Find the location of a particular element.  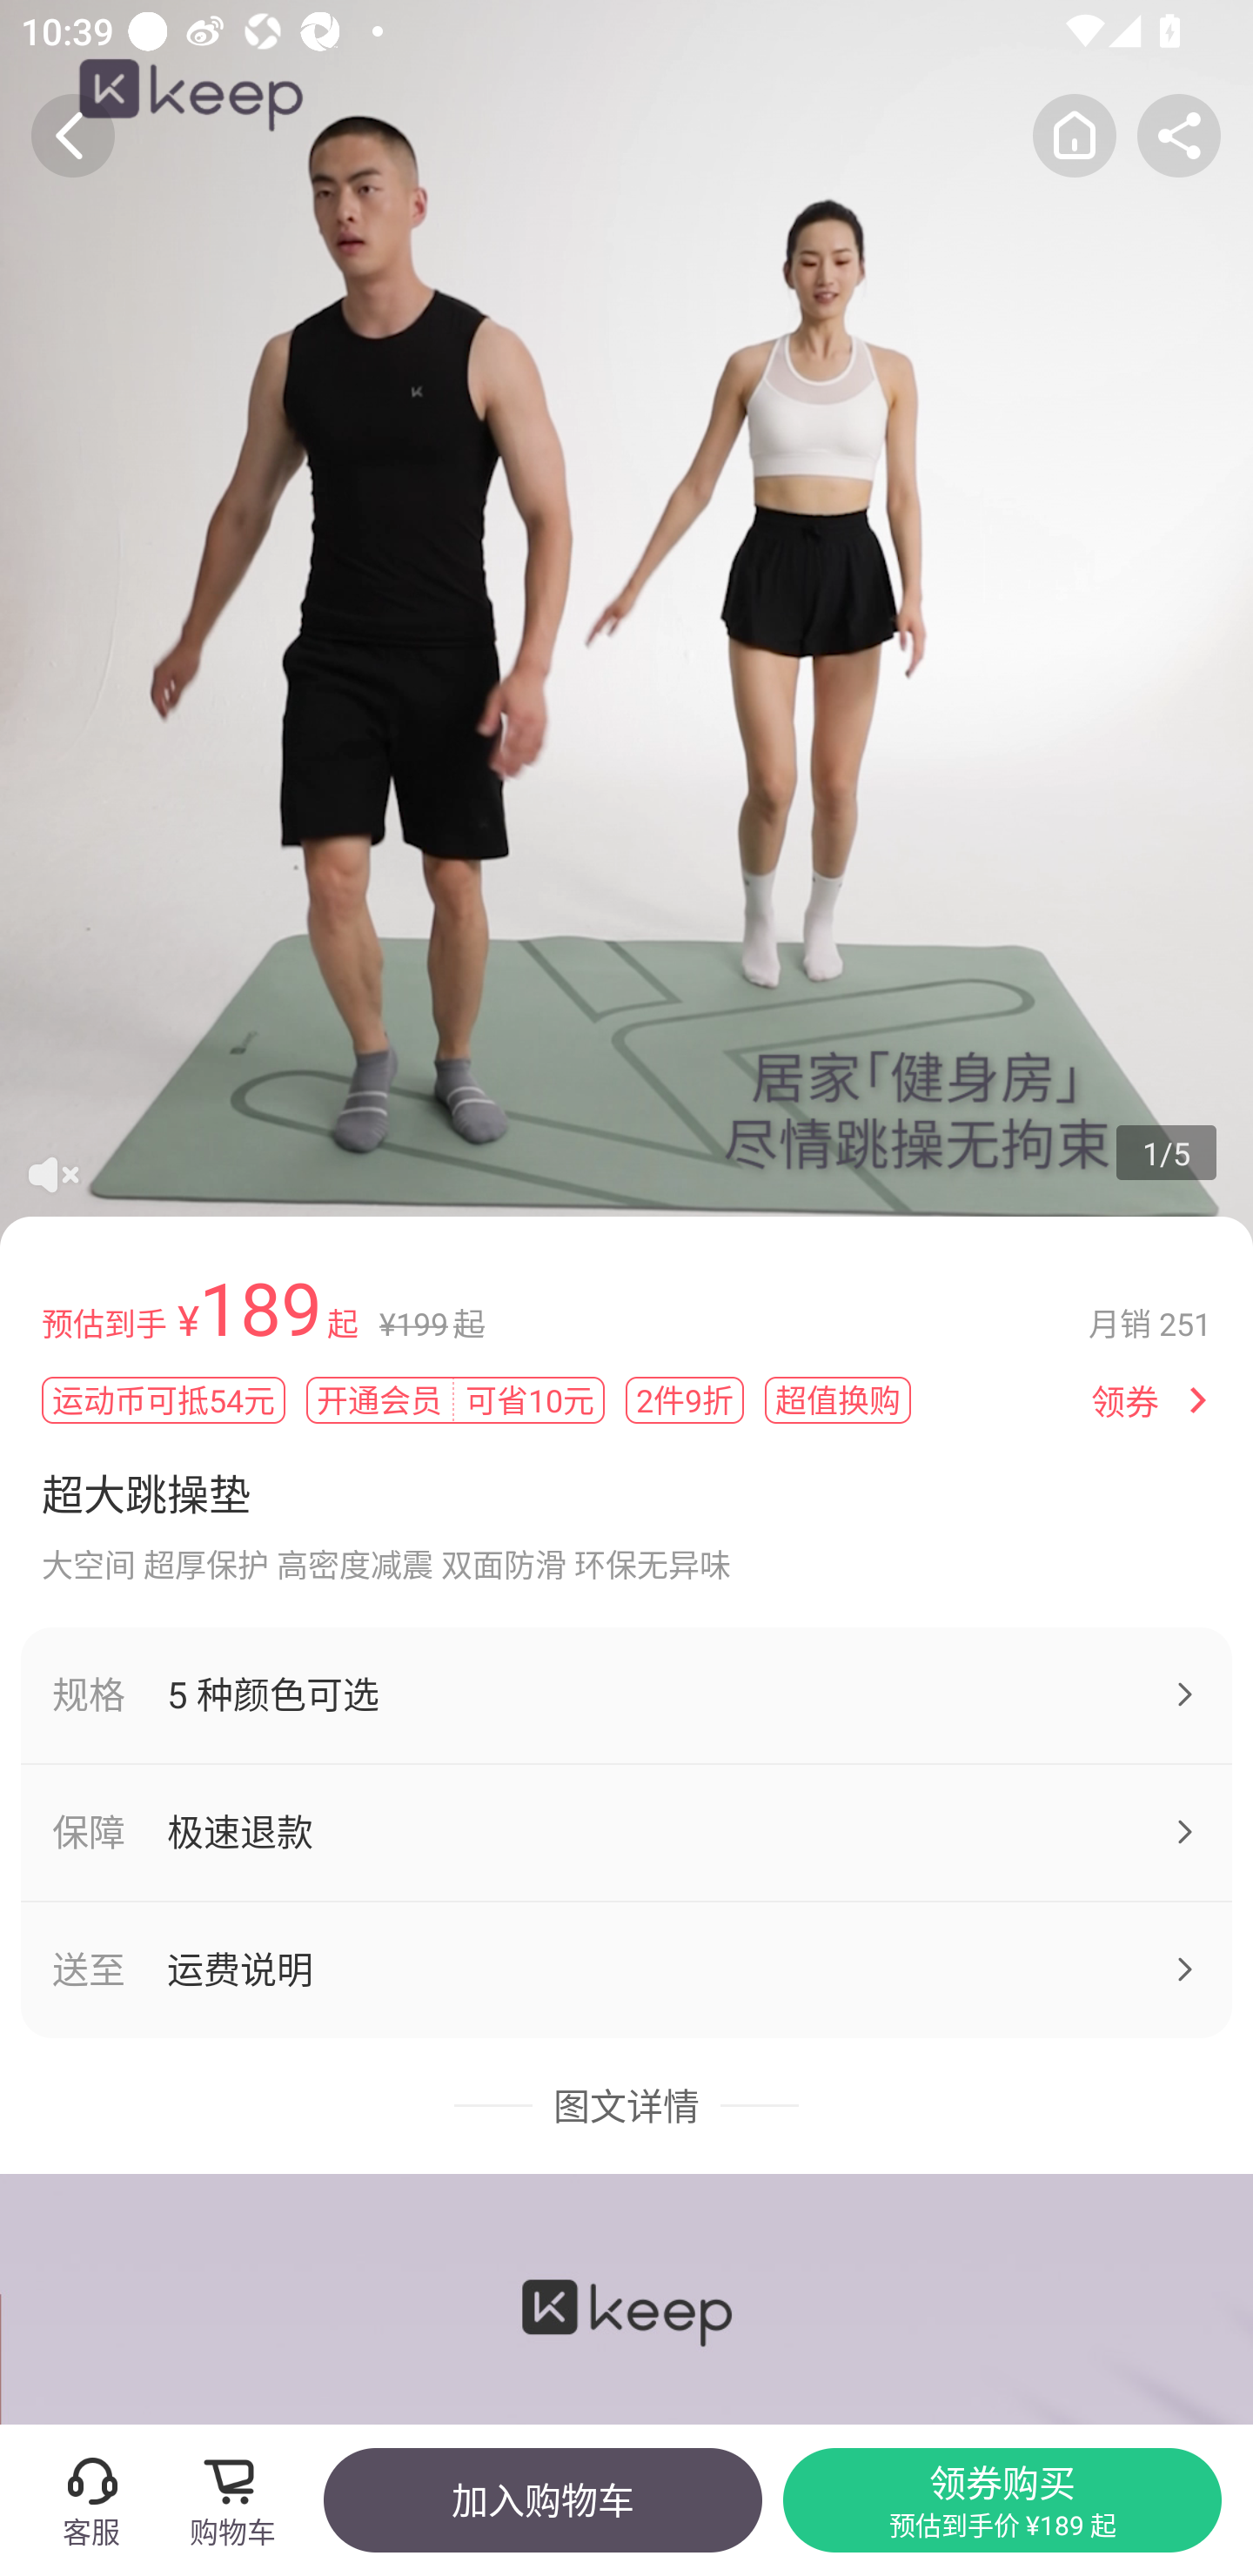

运动币可抵54元 开通会员 可省10元 2件9折 超值换购 is located at coordinates (555, 1399).